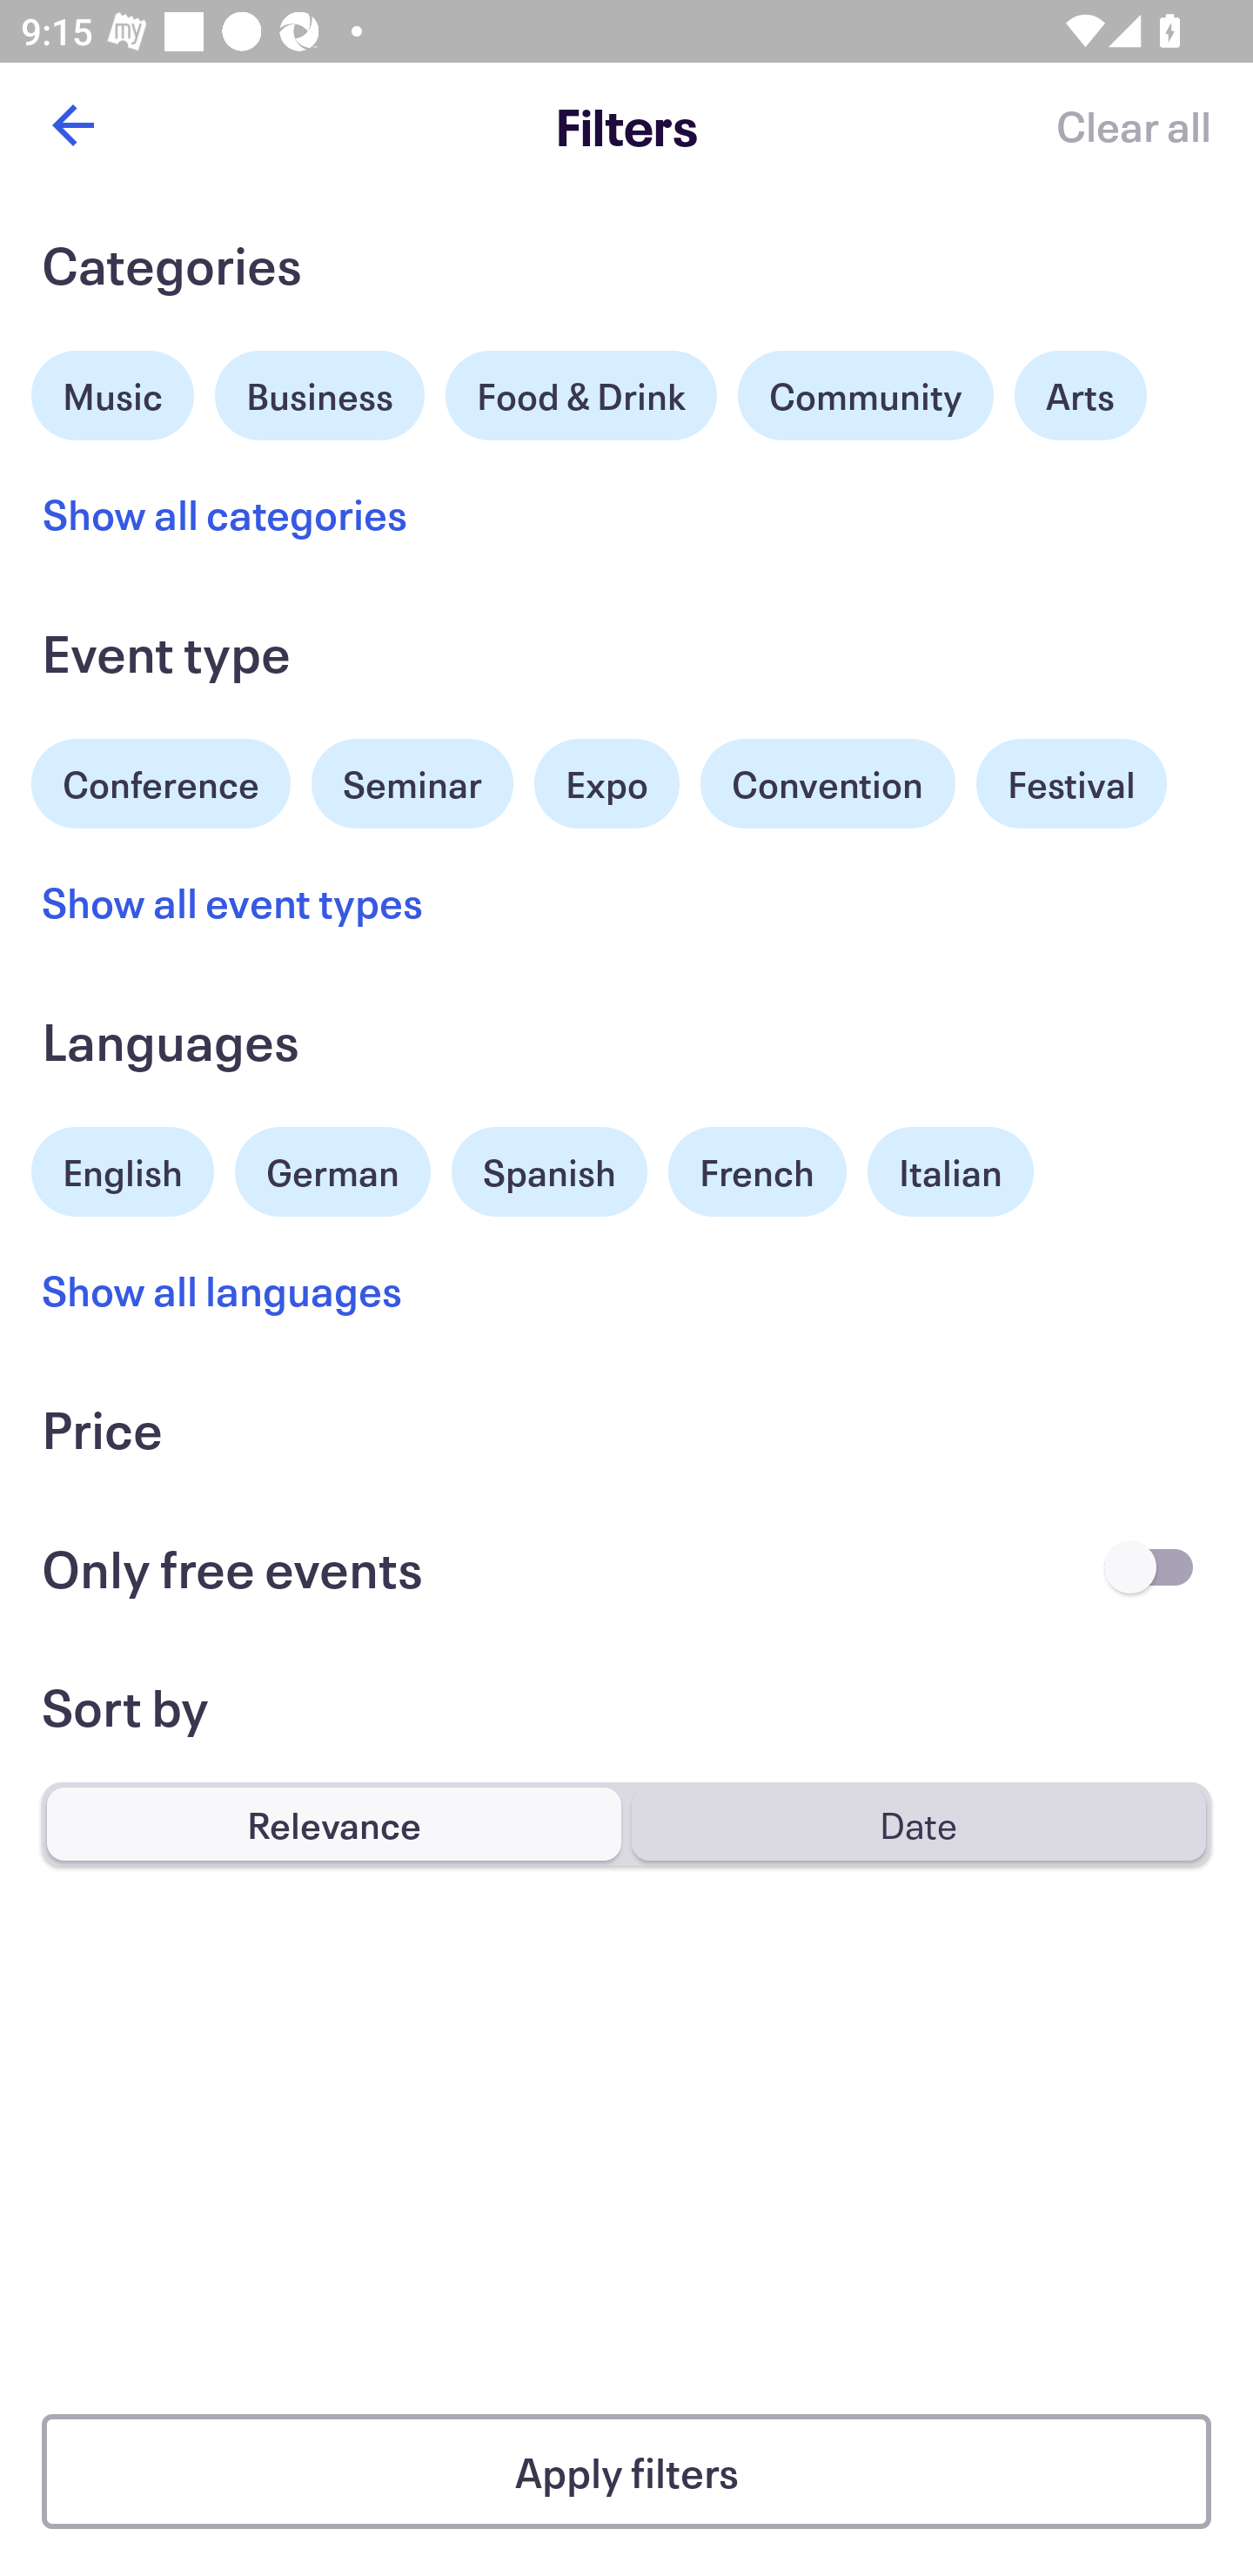  What do you see at coordinates (161, 780) in the screenshot?
I see `Conference` at bounding box center [161, 780].